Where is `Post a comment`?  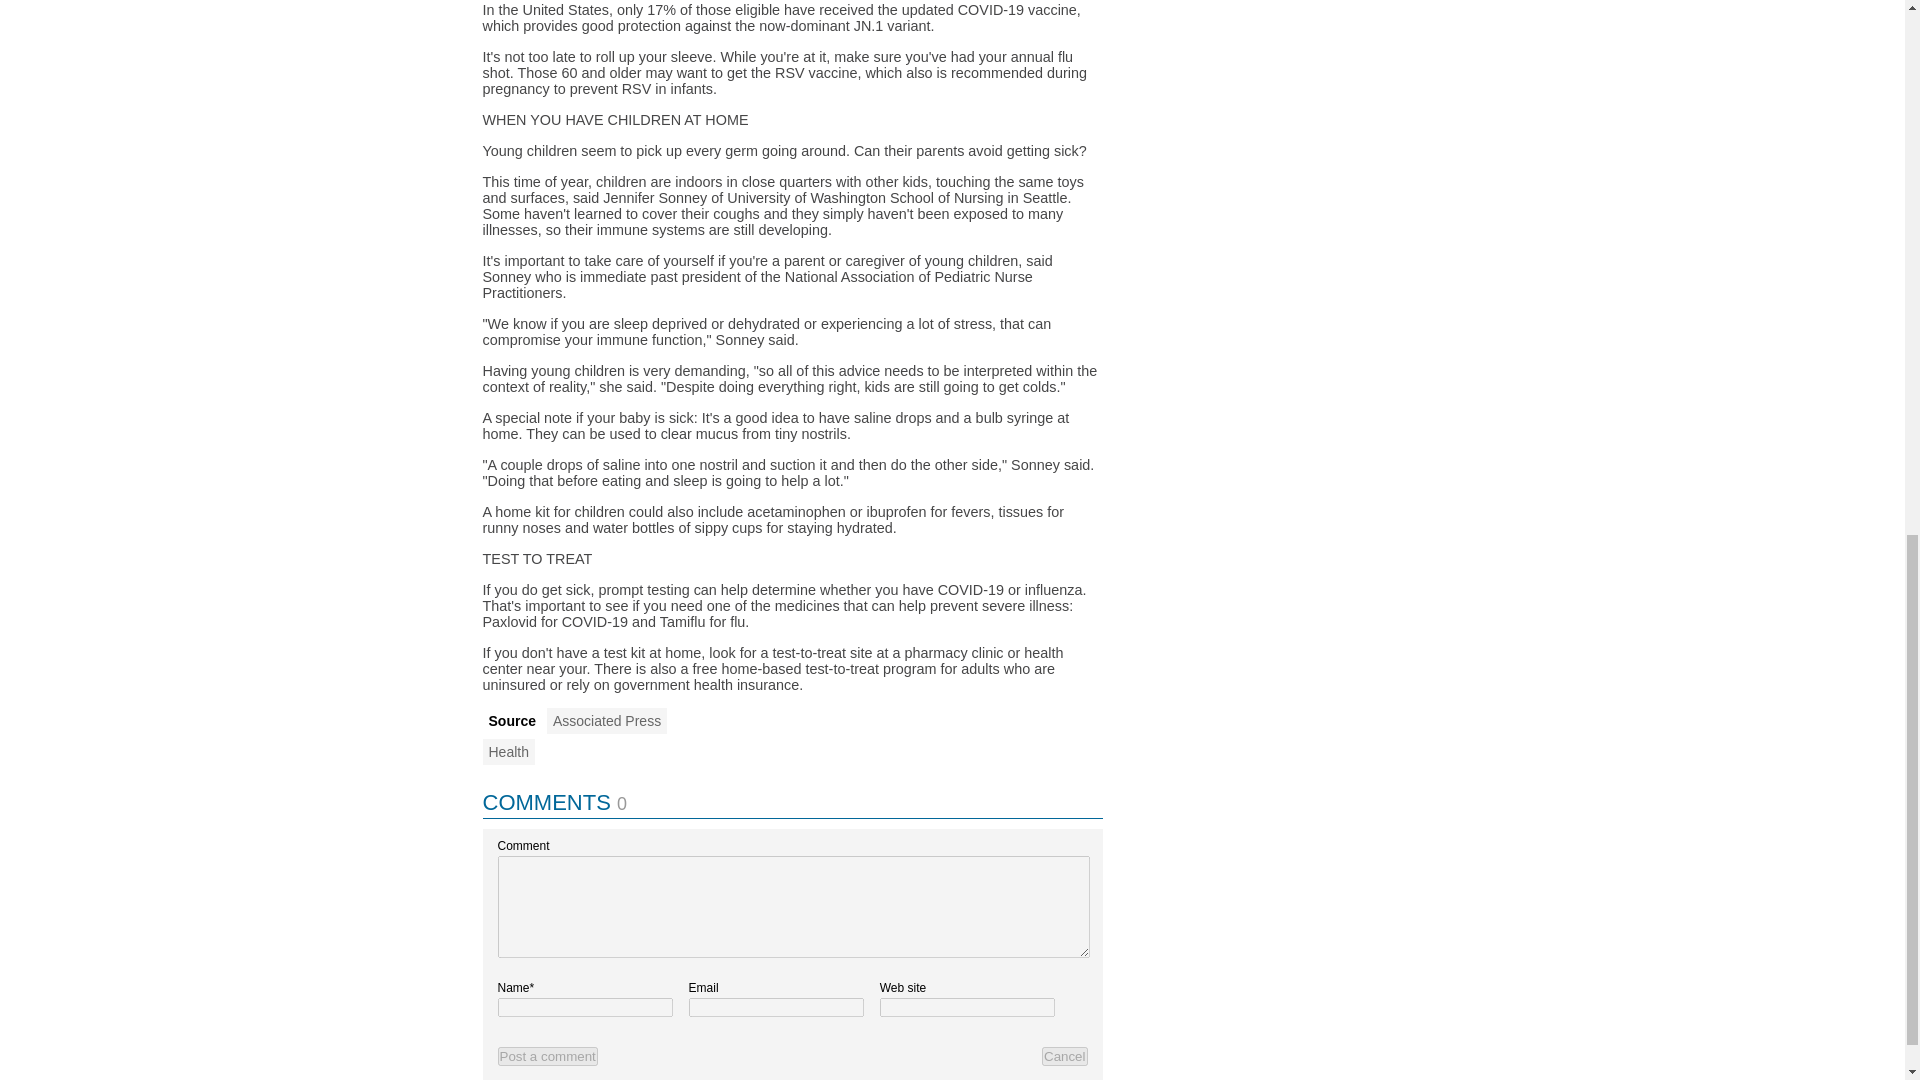 Post a comment is located at coordinates (547, 1056).